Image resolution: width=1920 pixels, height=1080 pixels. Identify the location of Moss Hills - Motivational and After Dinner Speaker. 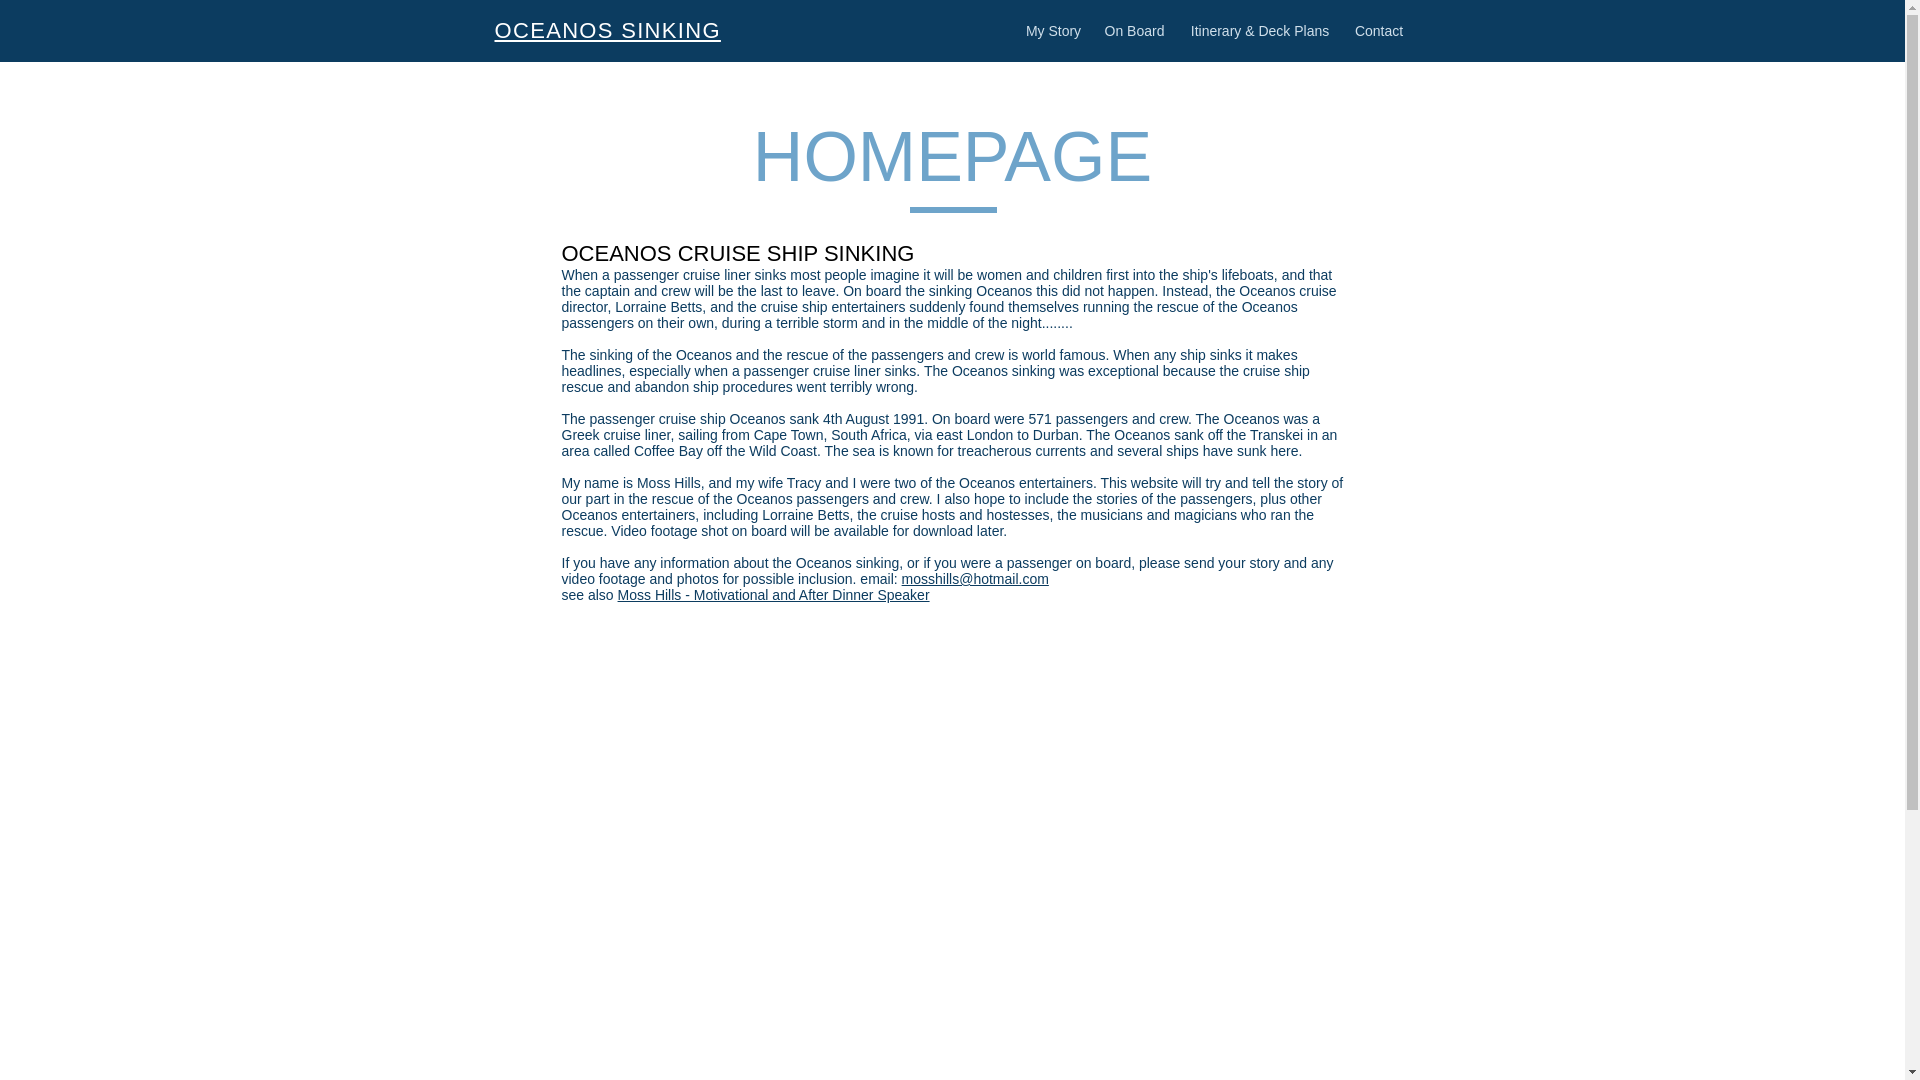
(774, 594).